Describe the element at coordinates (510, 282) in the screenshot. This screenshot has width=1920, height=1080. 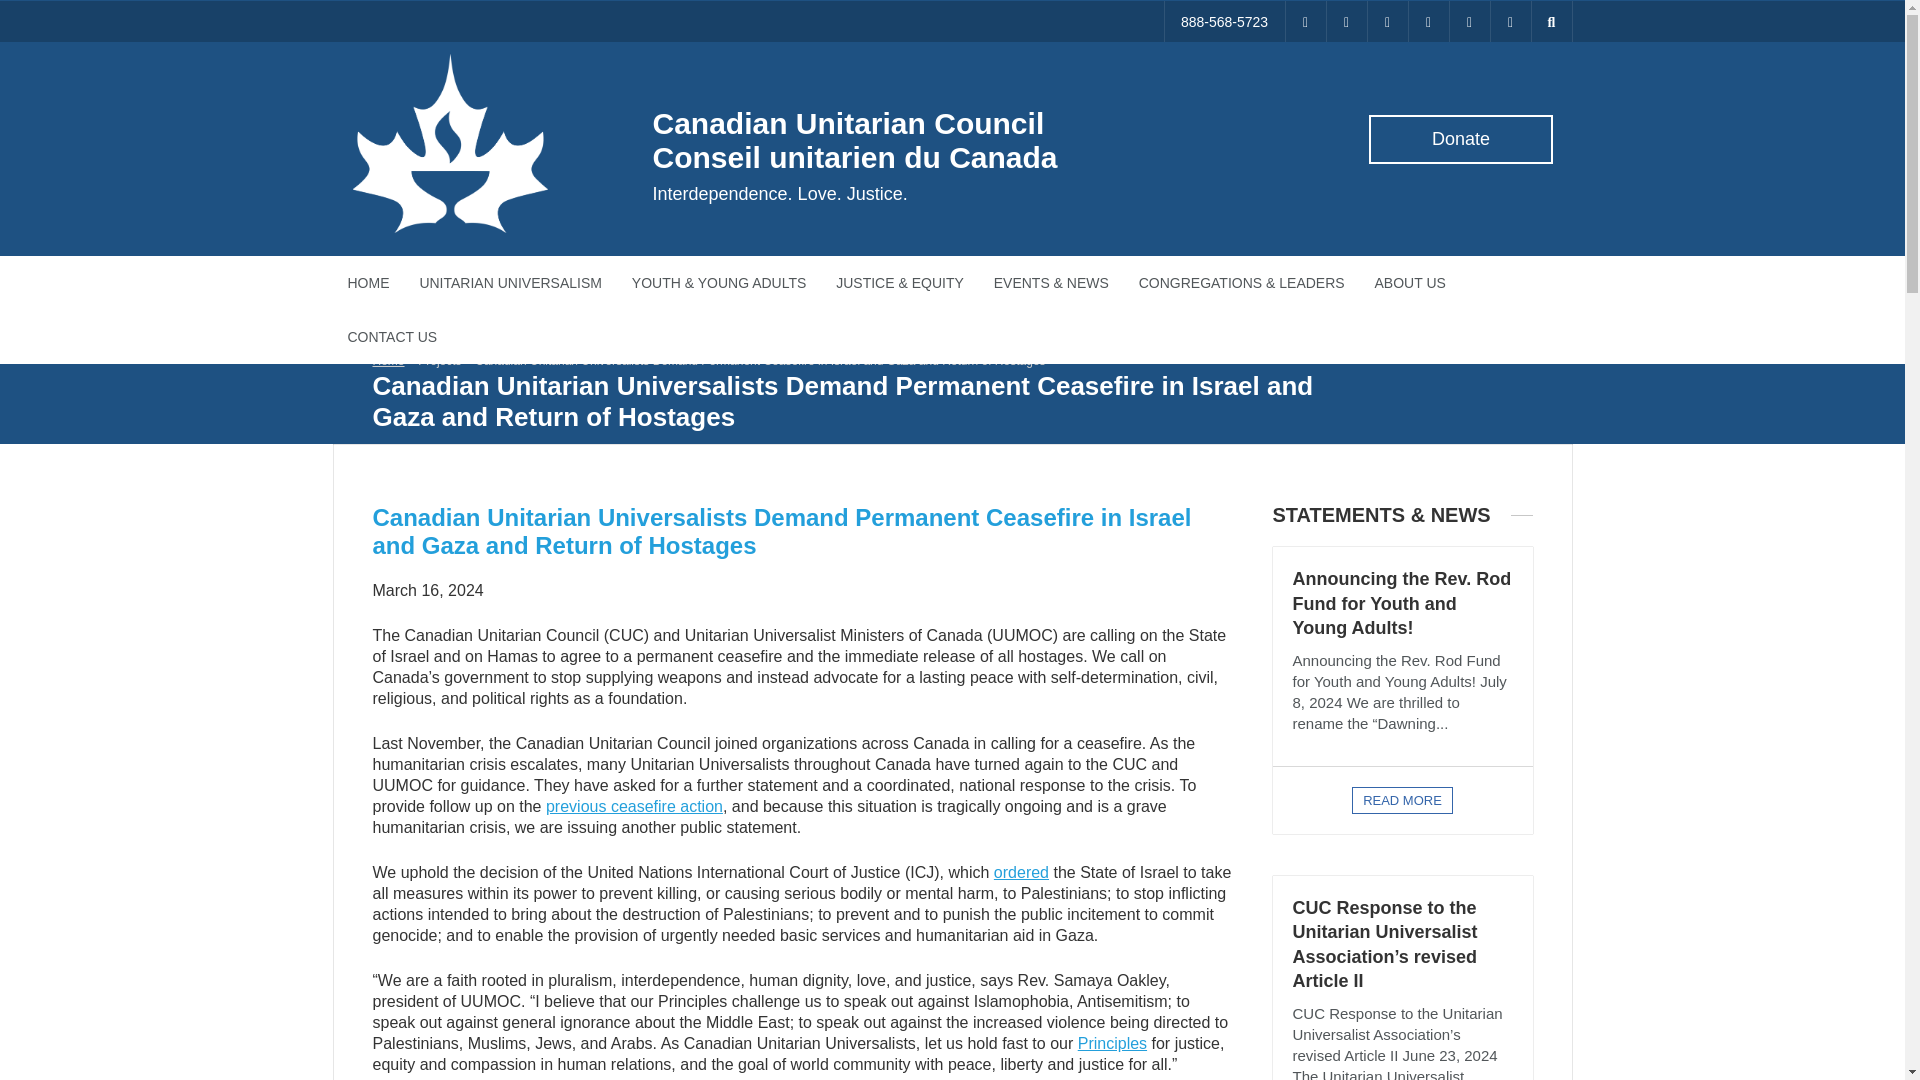
I see `UNITARIAN UNIVERSALISM` at that location.